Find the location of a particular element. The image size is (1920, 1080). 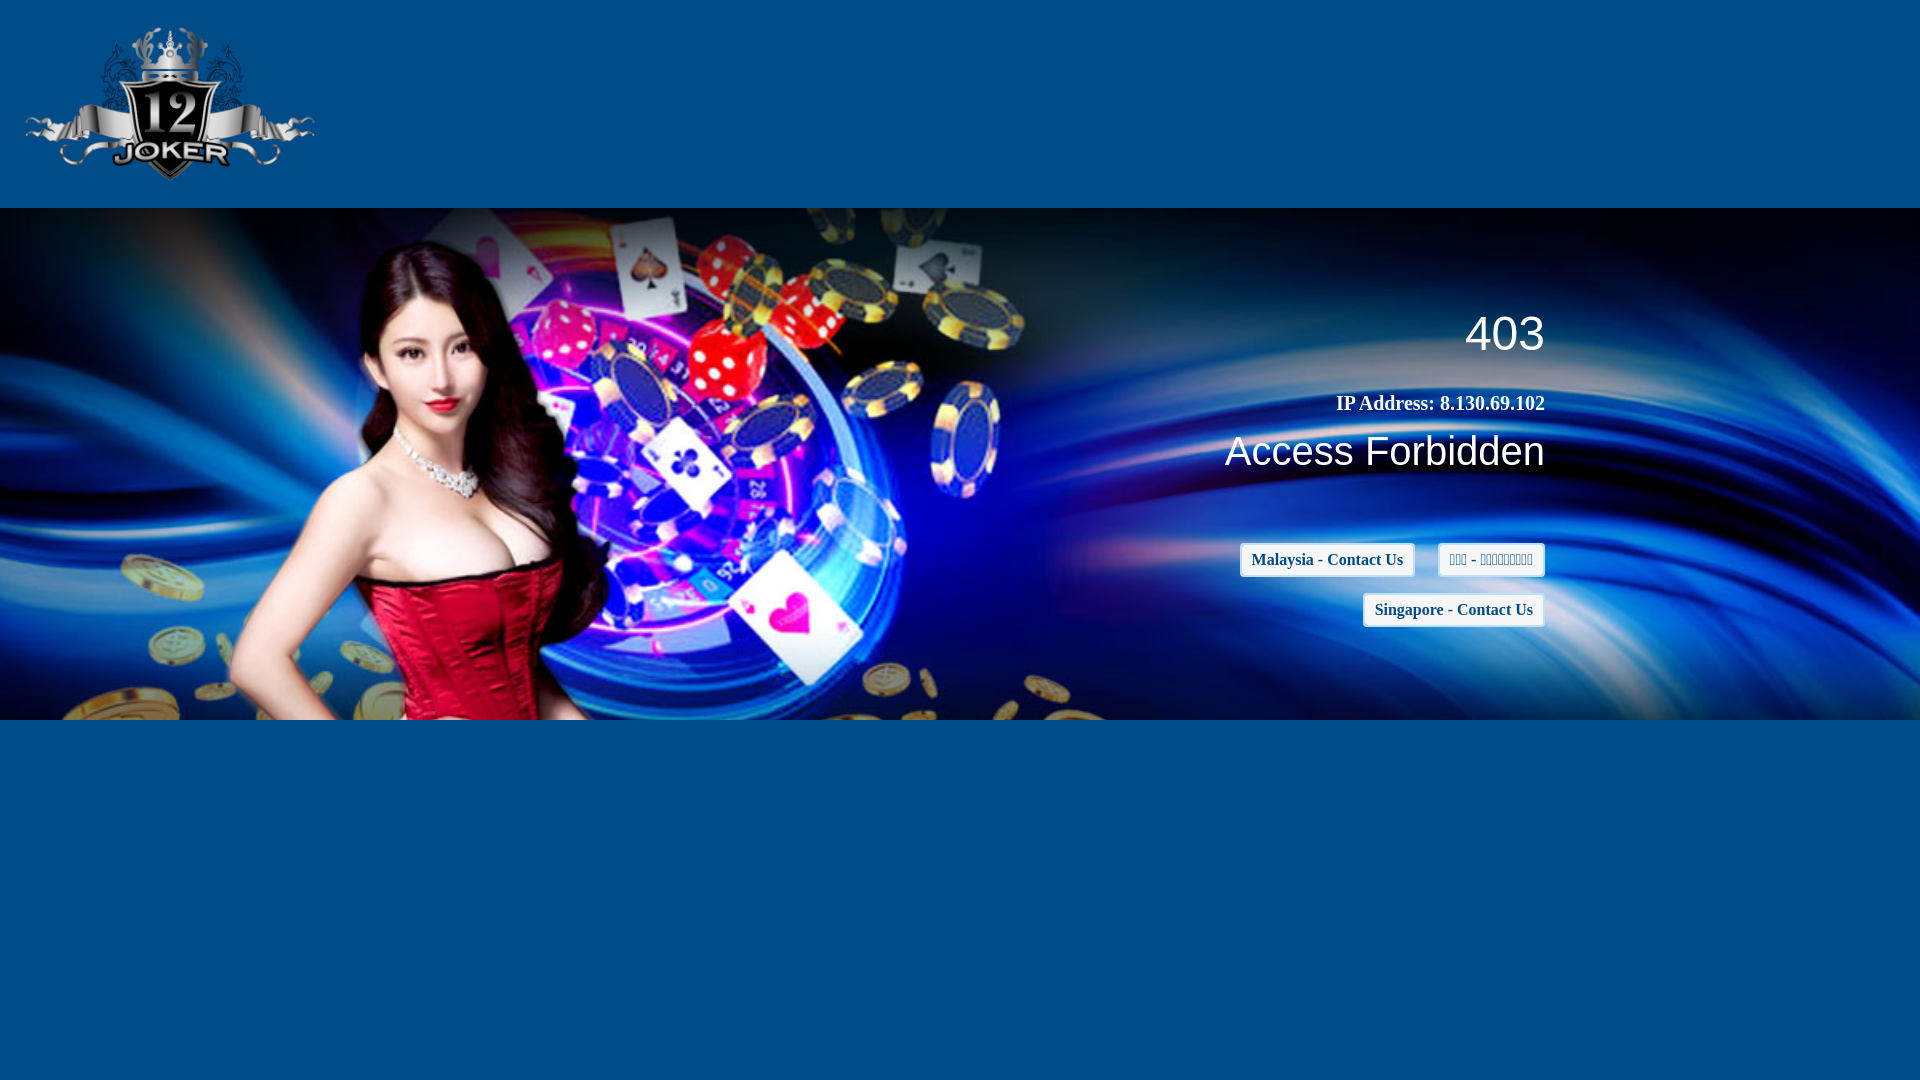

Malaysia - Contact Us is located at coordinates (1328, 560).